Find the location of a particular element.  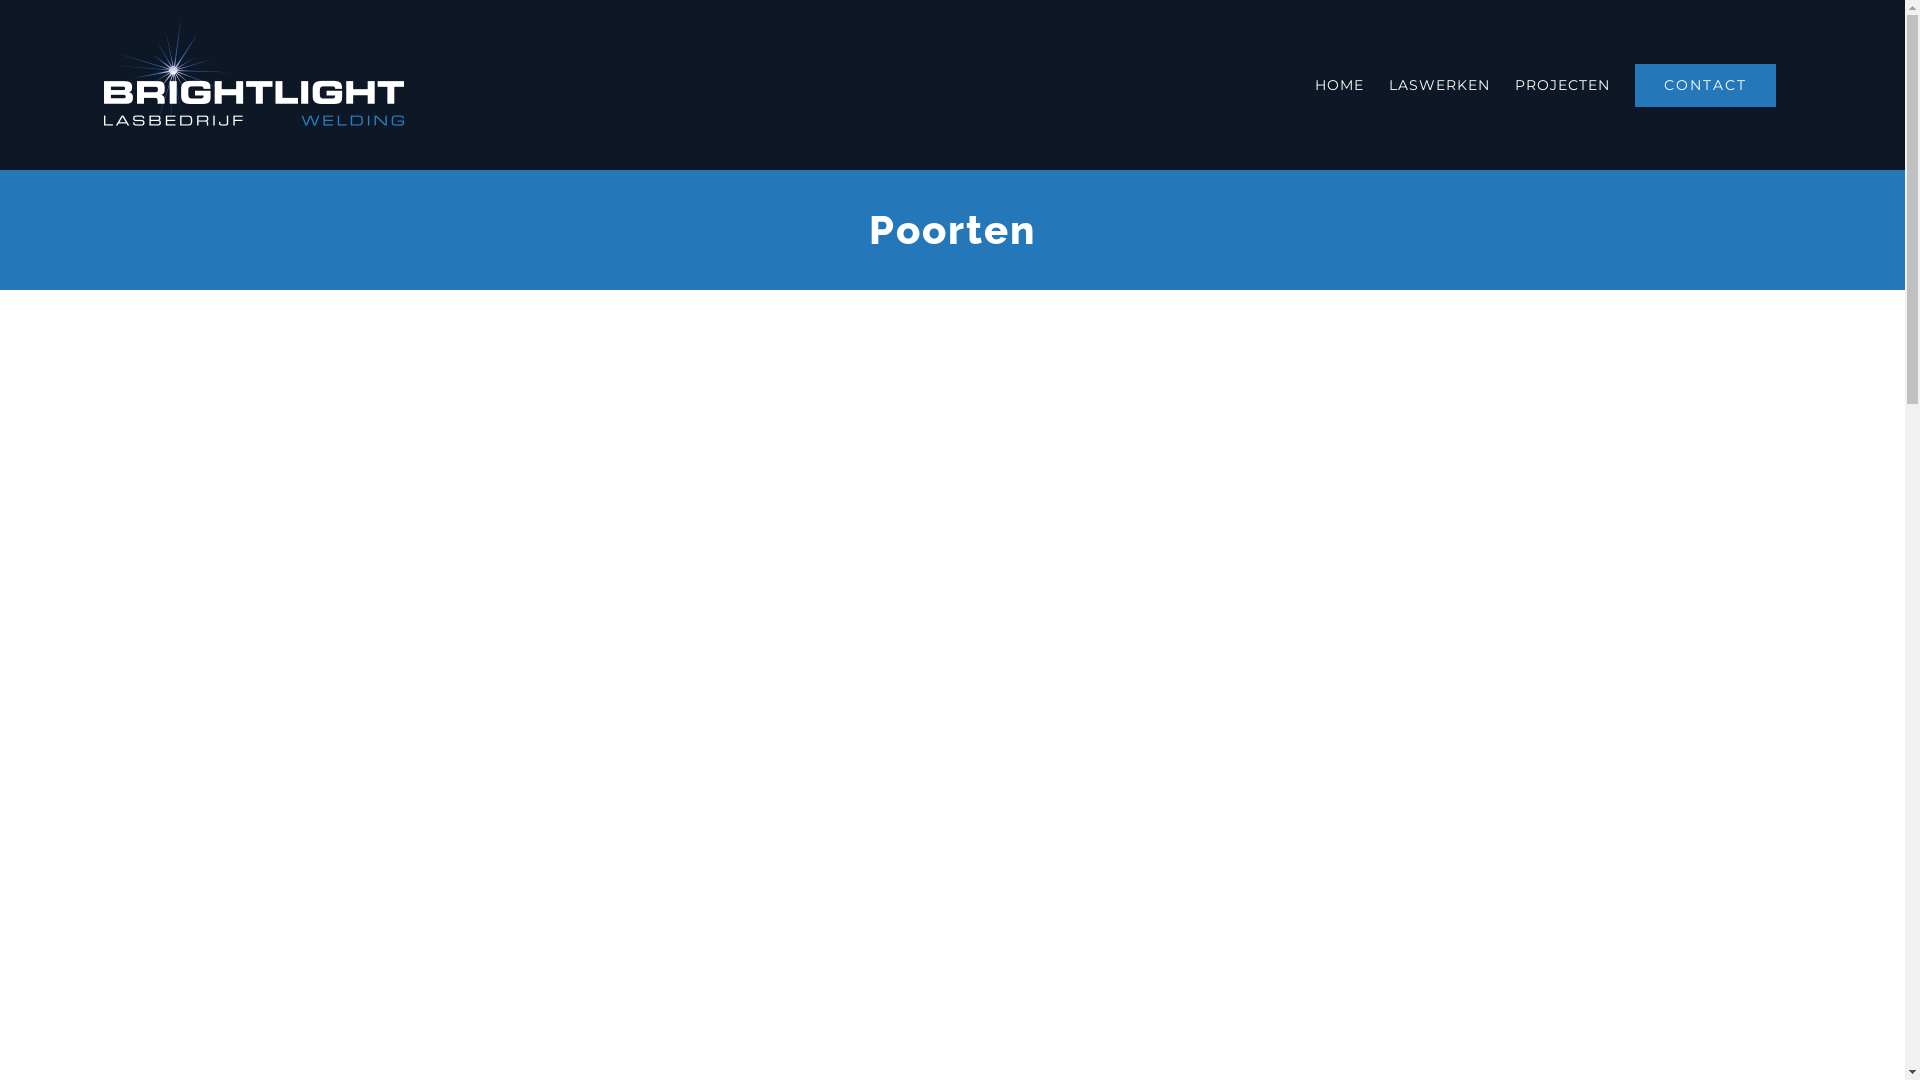

CONTACT is located at coordinates (1706, 85).